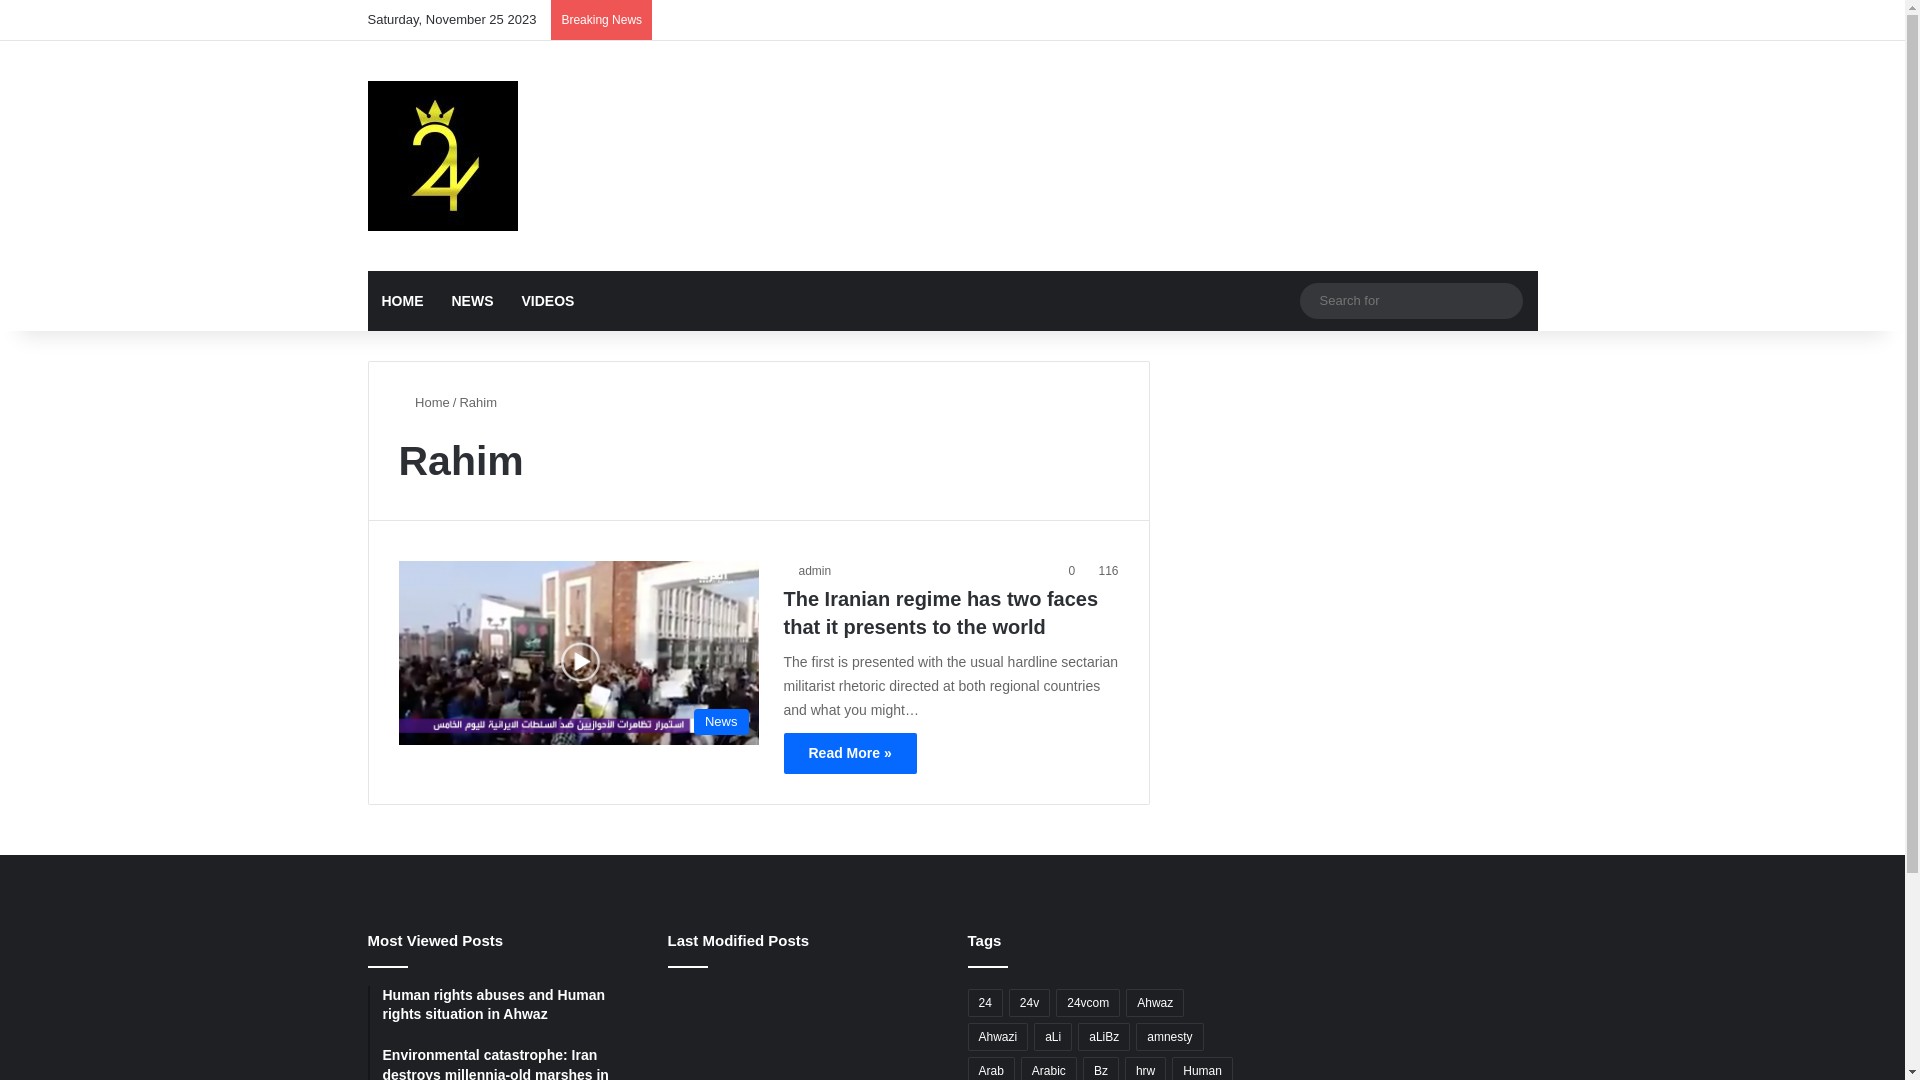  I want to click on News, so click(578, 652).